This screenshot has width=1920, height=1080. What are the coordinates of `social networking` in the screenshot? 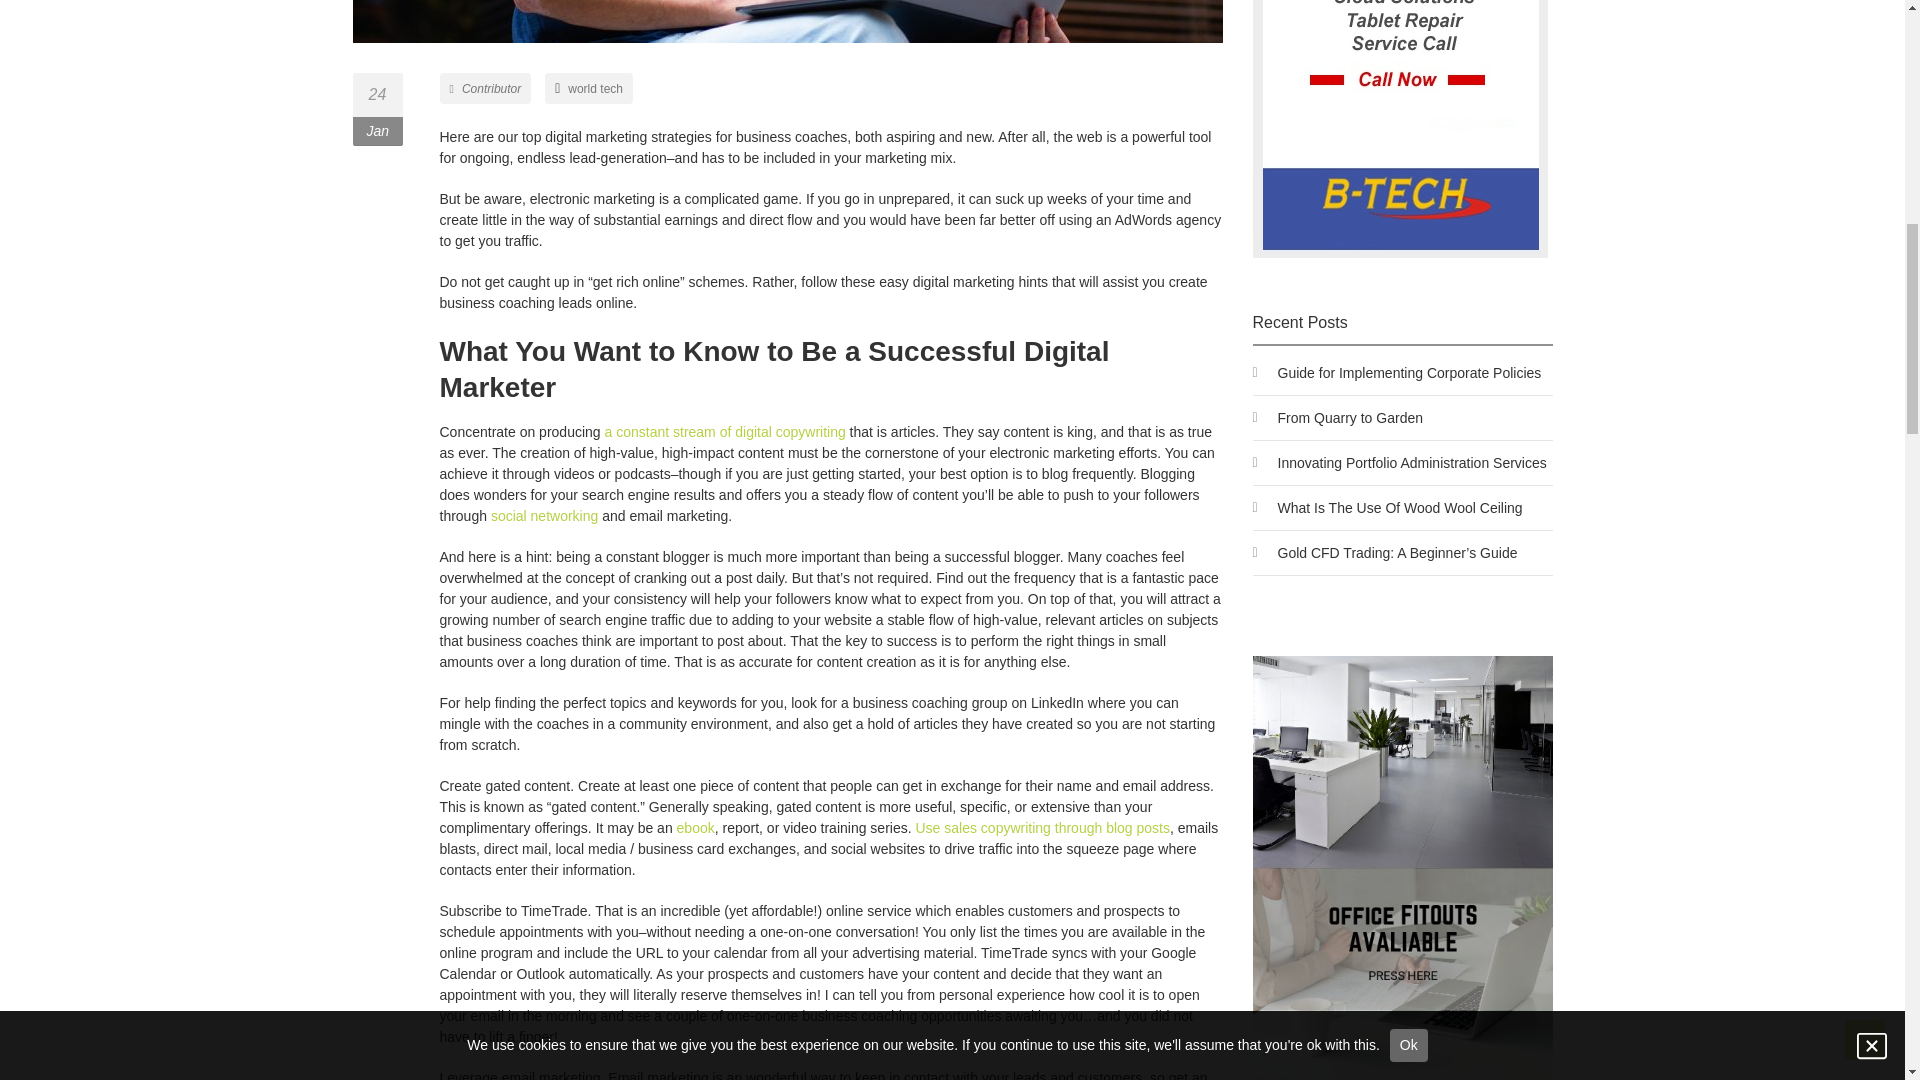 It's located at (546, 515).